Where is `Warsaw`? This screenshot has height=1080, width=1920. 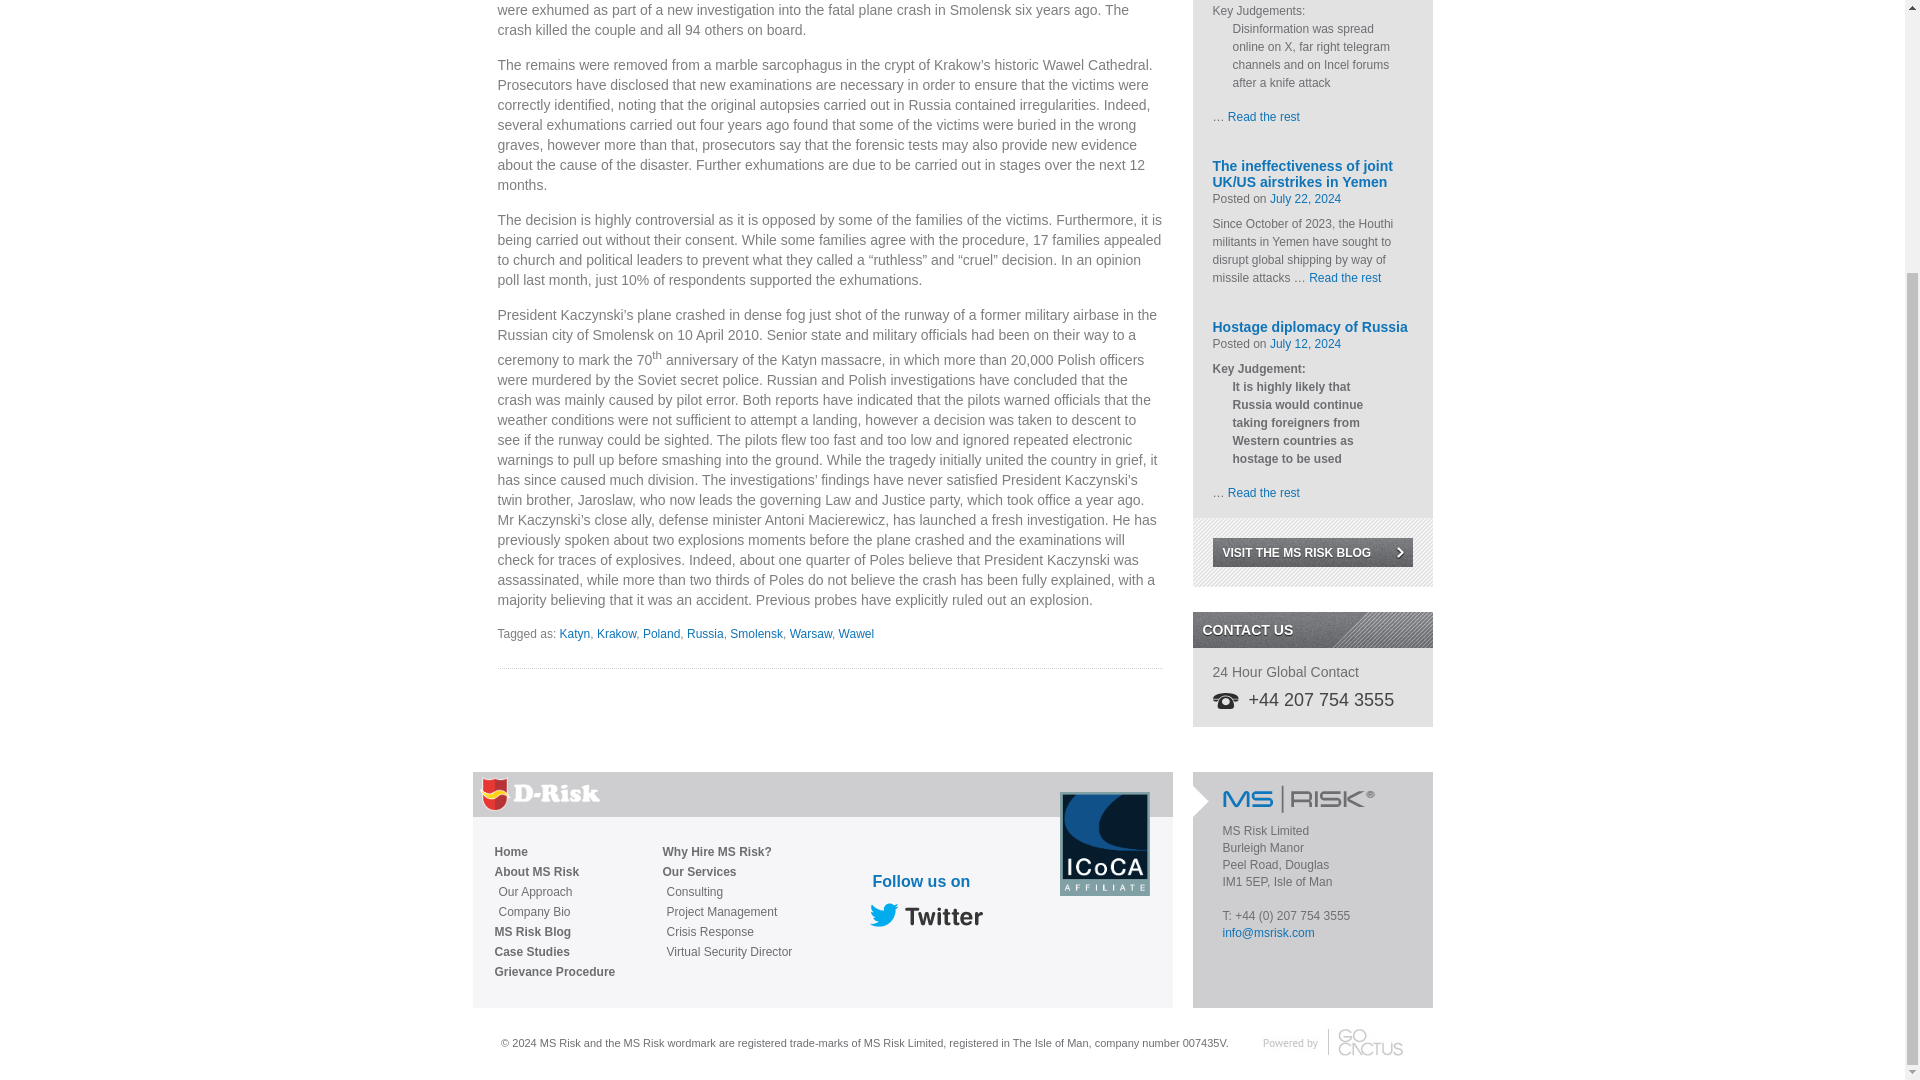
Warsaw is located at coordinates (810, 634).